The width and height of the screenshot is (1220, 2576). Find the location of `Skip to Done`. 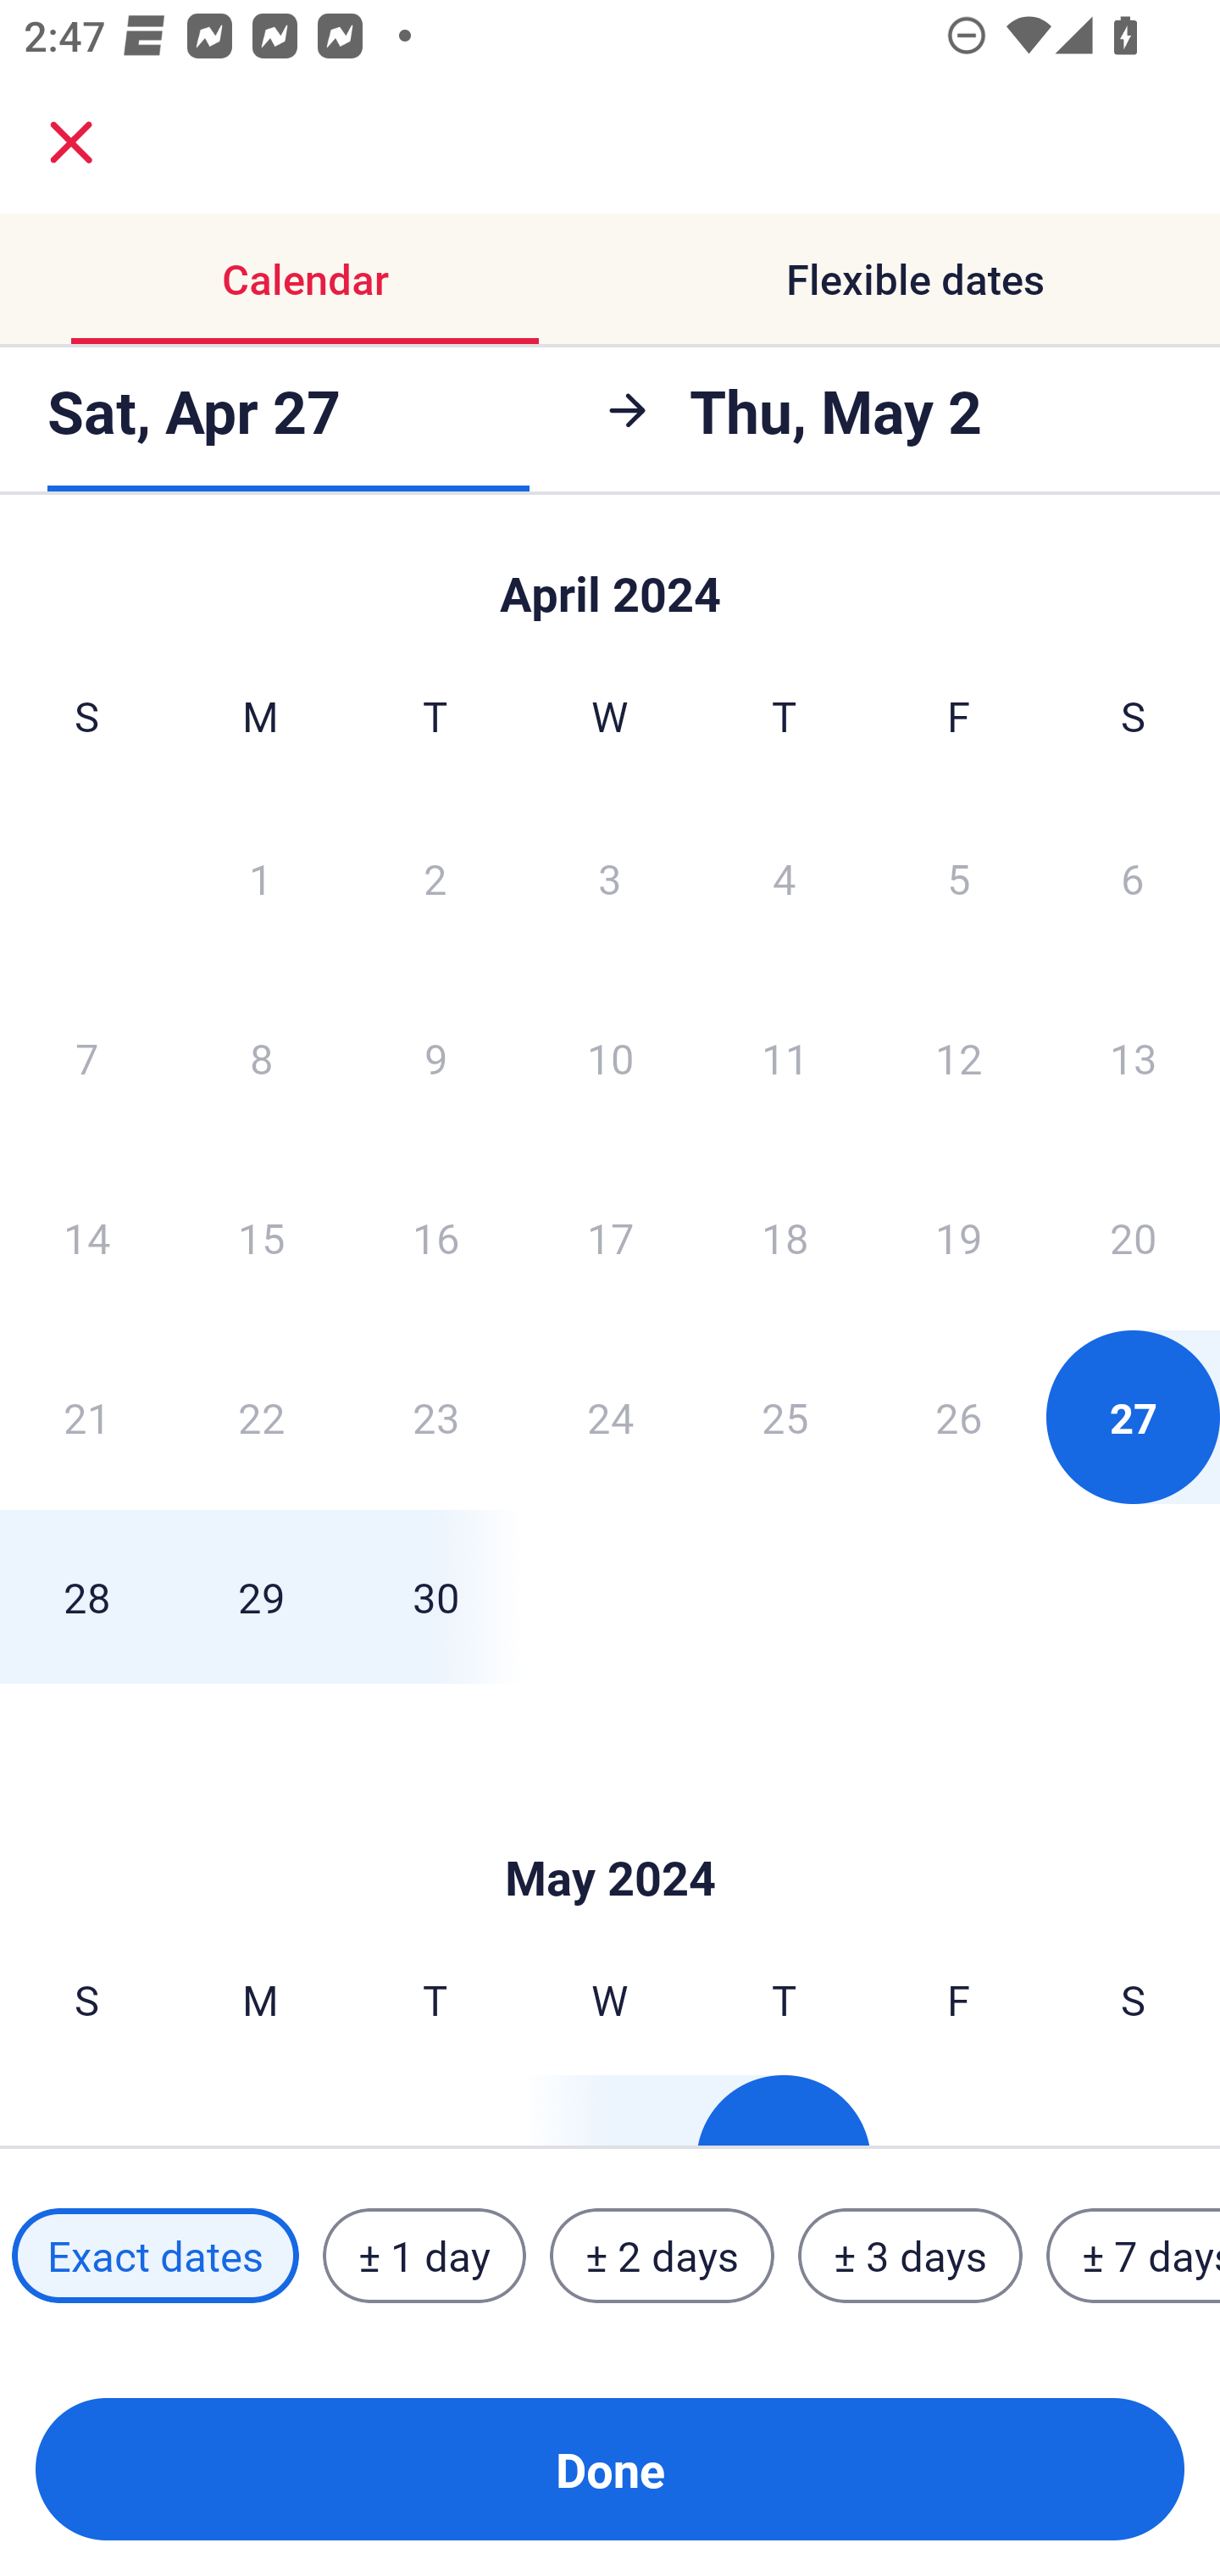

Skip to Done is located at coordinates (610, 580).